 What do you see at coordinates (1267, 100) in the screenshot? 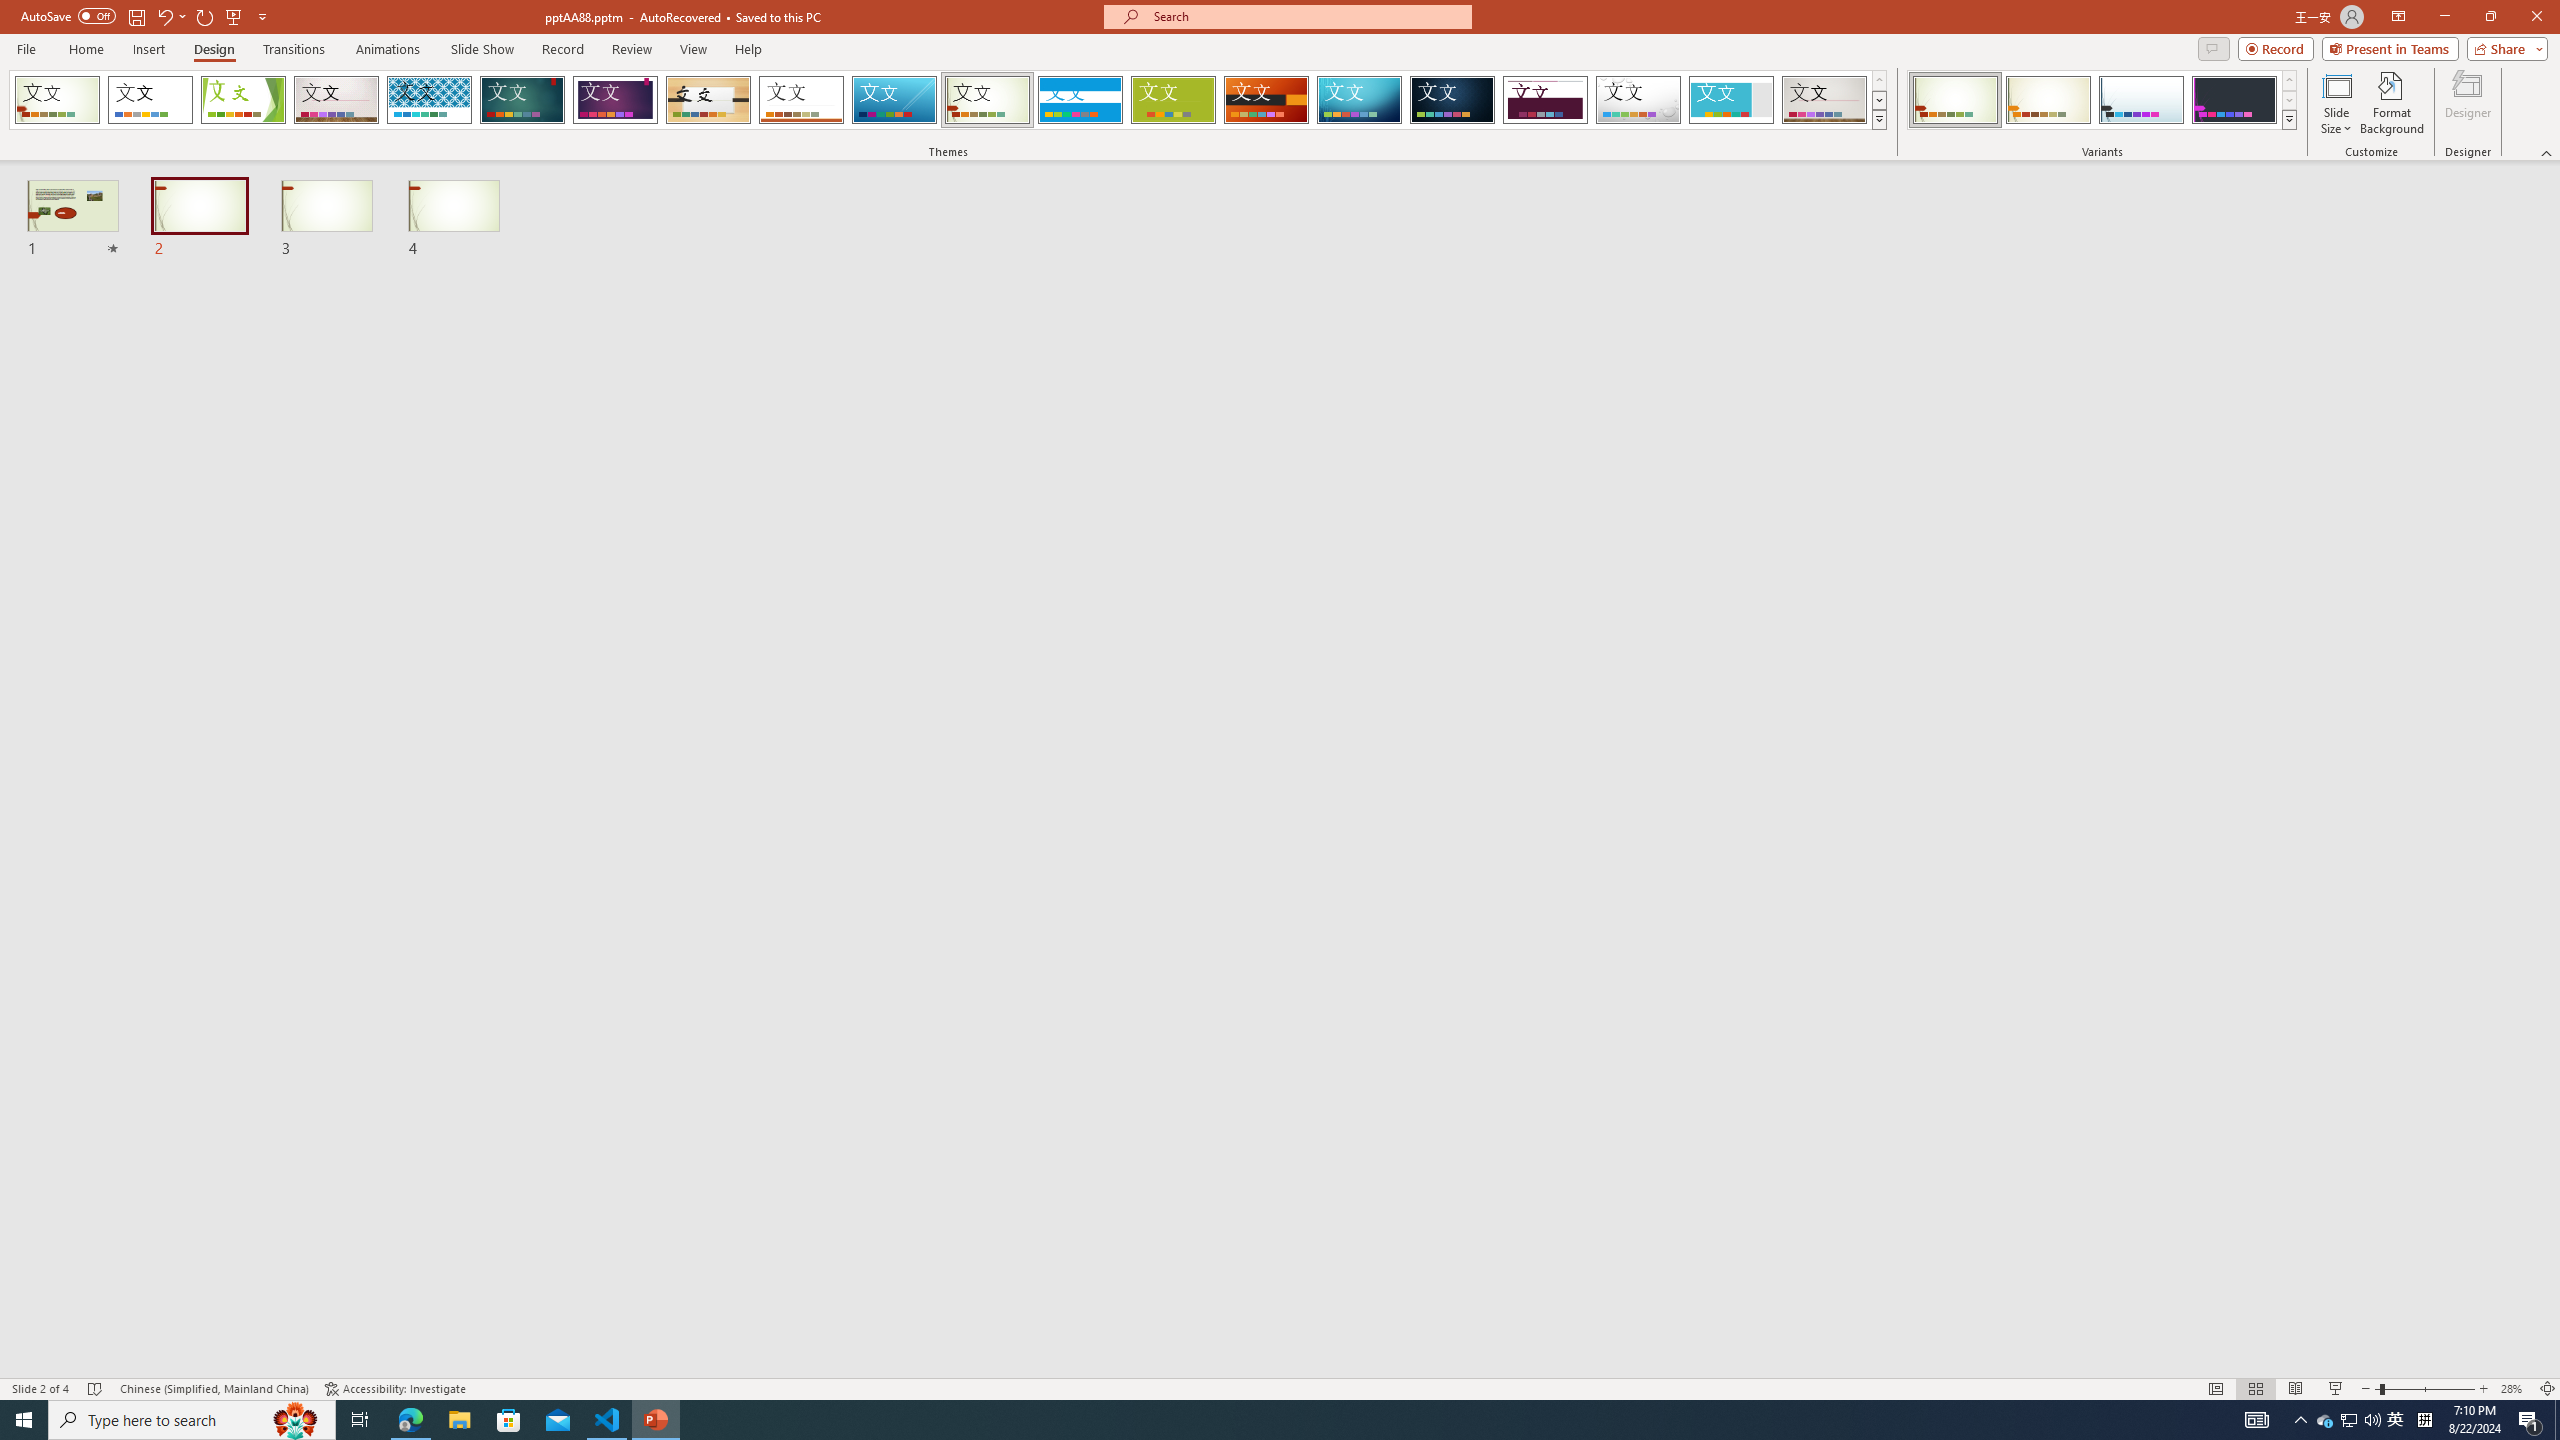
I see `Berlin Loading Preview...` at bounding box center [1267, 100].